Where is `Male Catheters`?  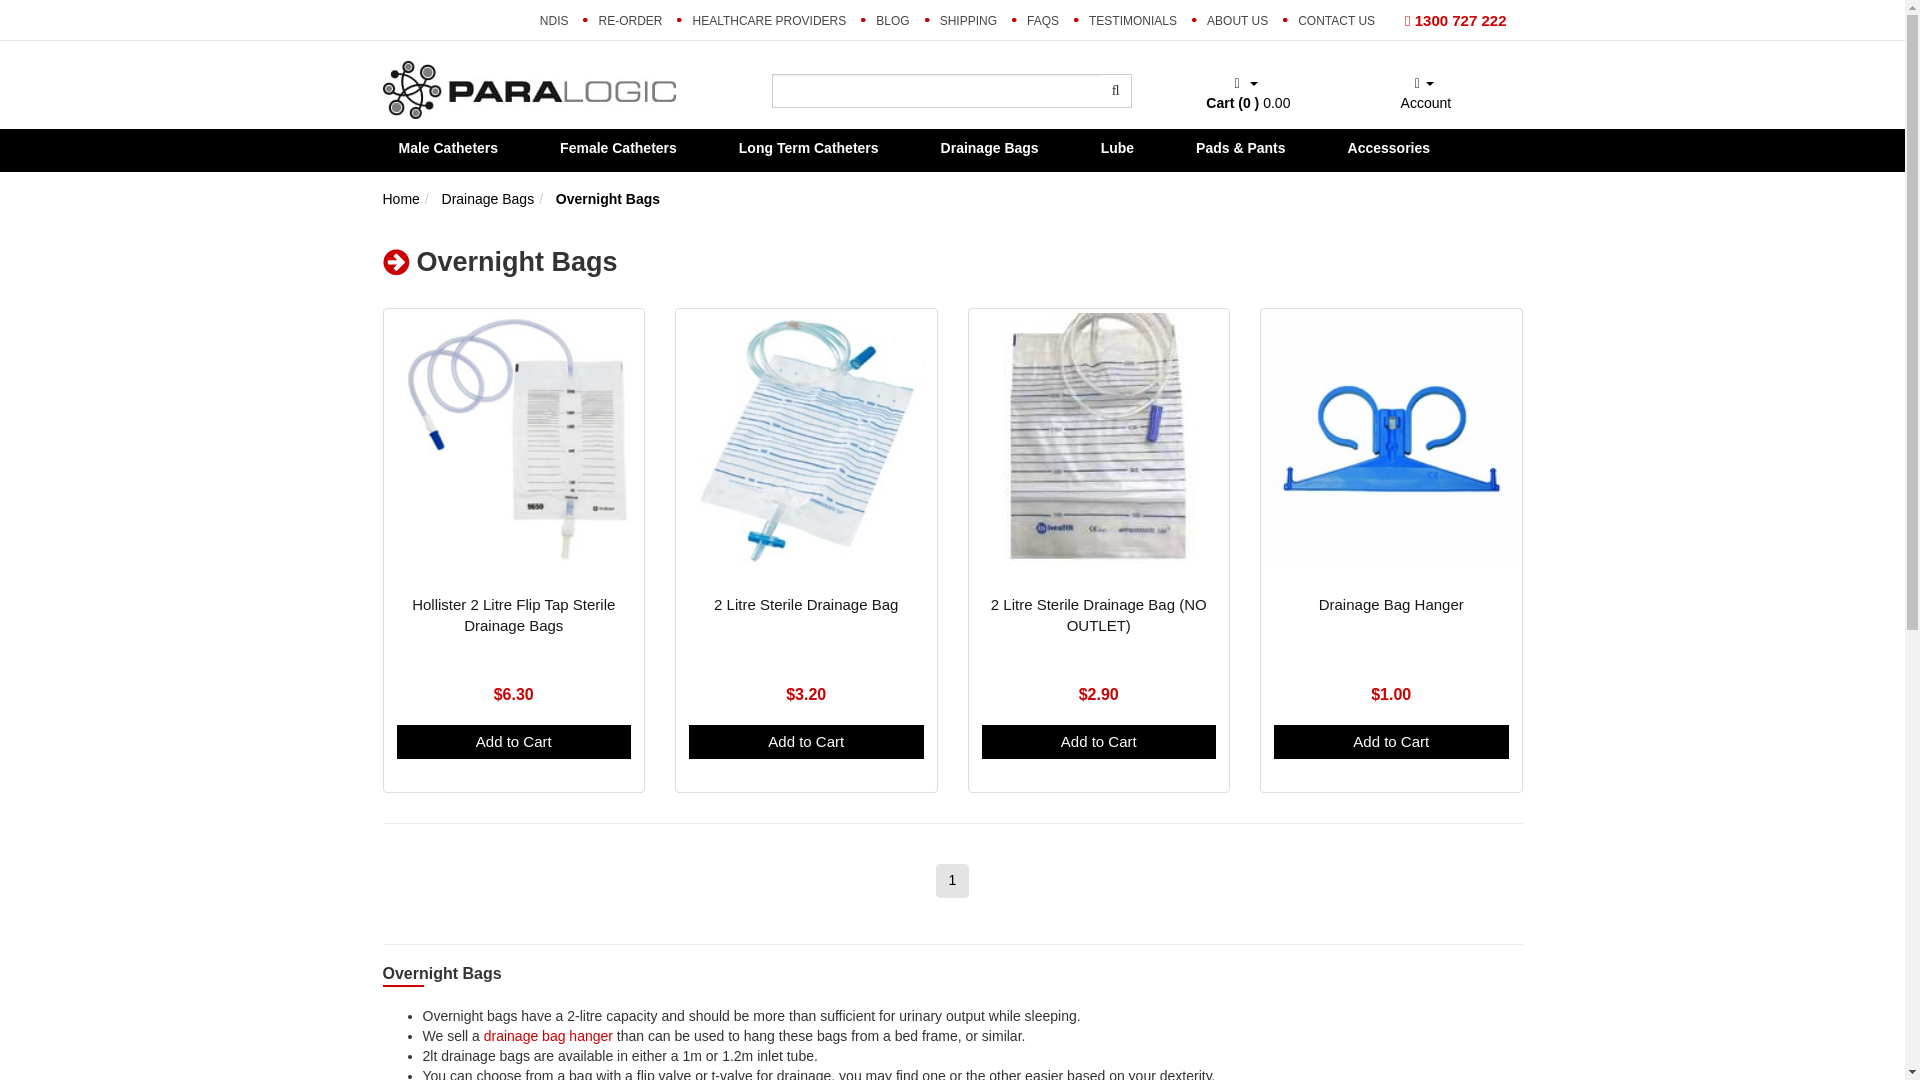 Male Catheters is located at coordinates (454, 146).